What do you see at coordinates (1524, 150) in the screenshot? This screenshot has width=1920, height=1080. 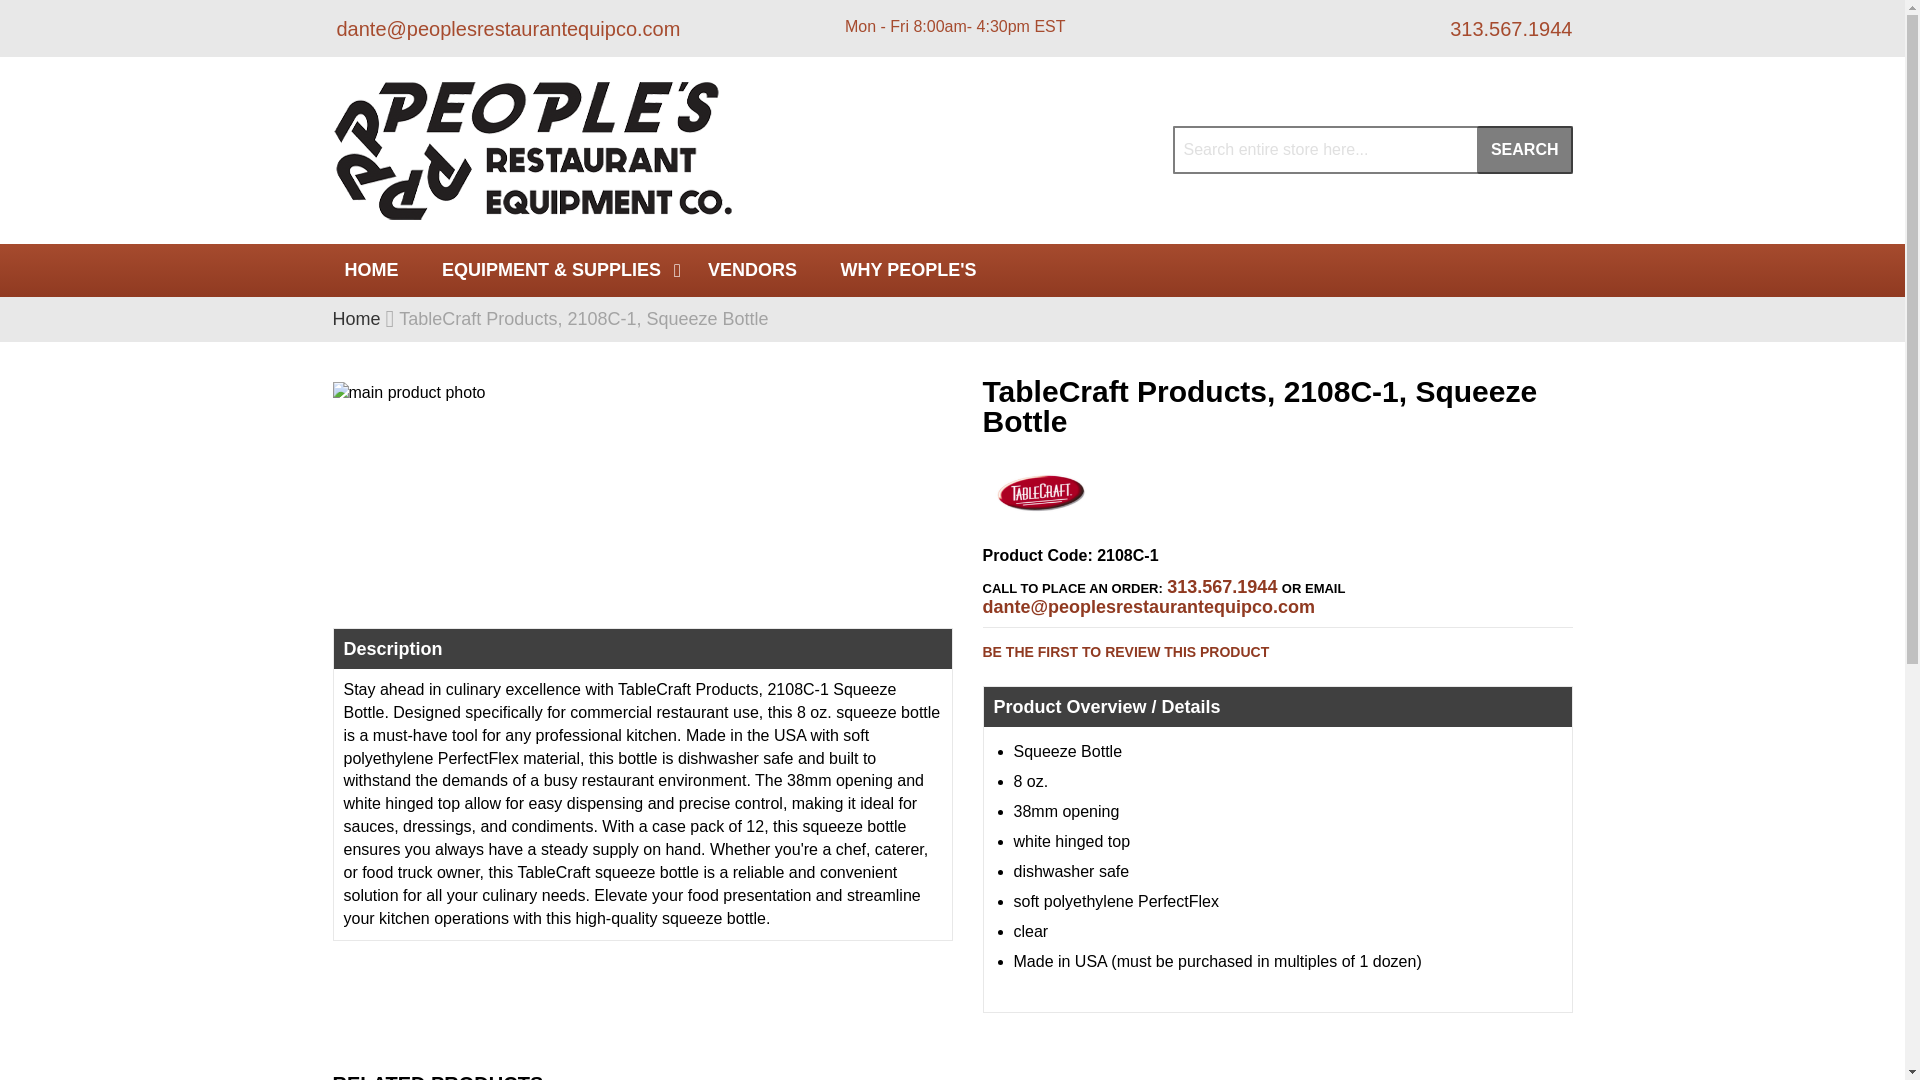 I see `SEARCH` at bounding box center [1524, 150].